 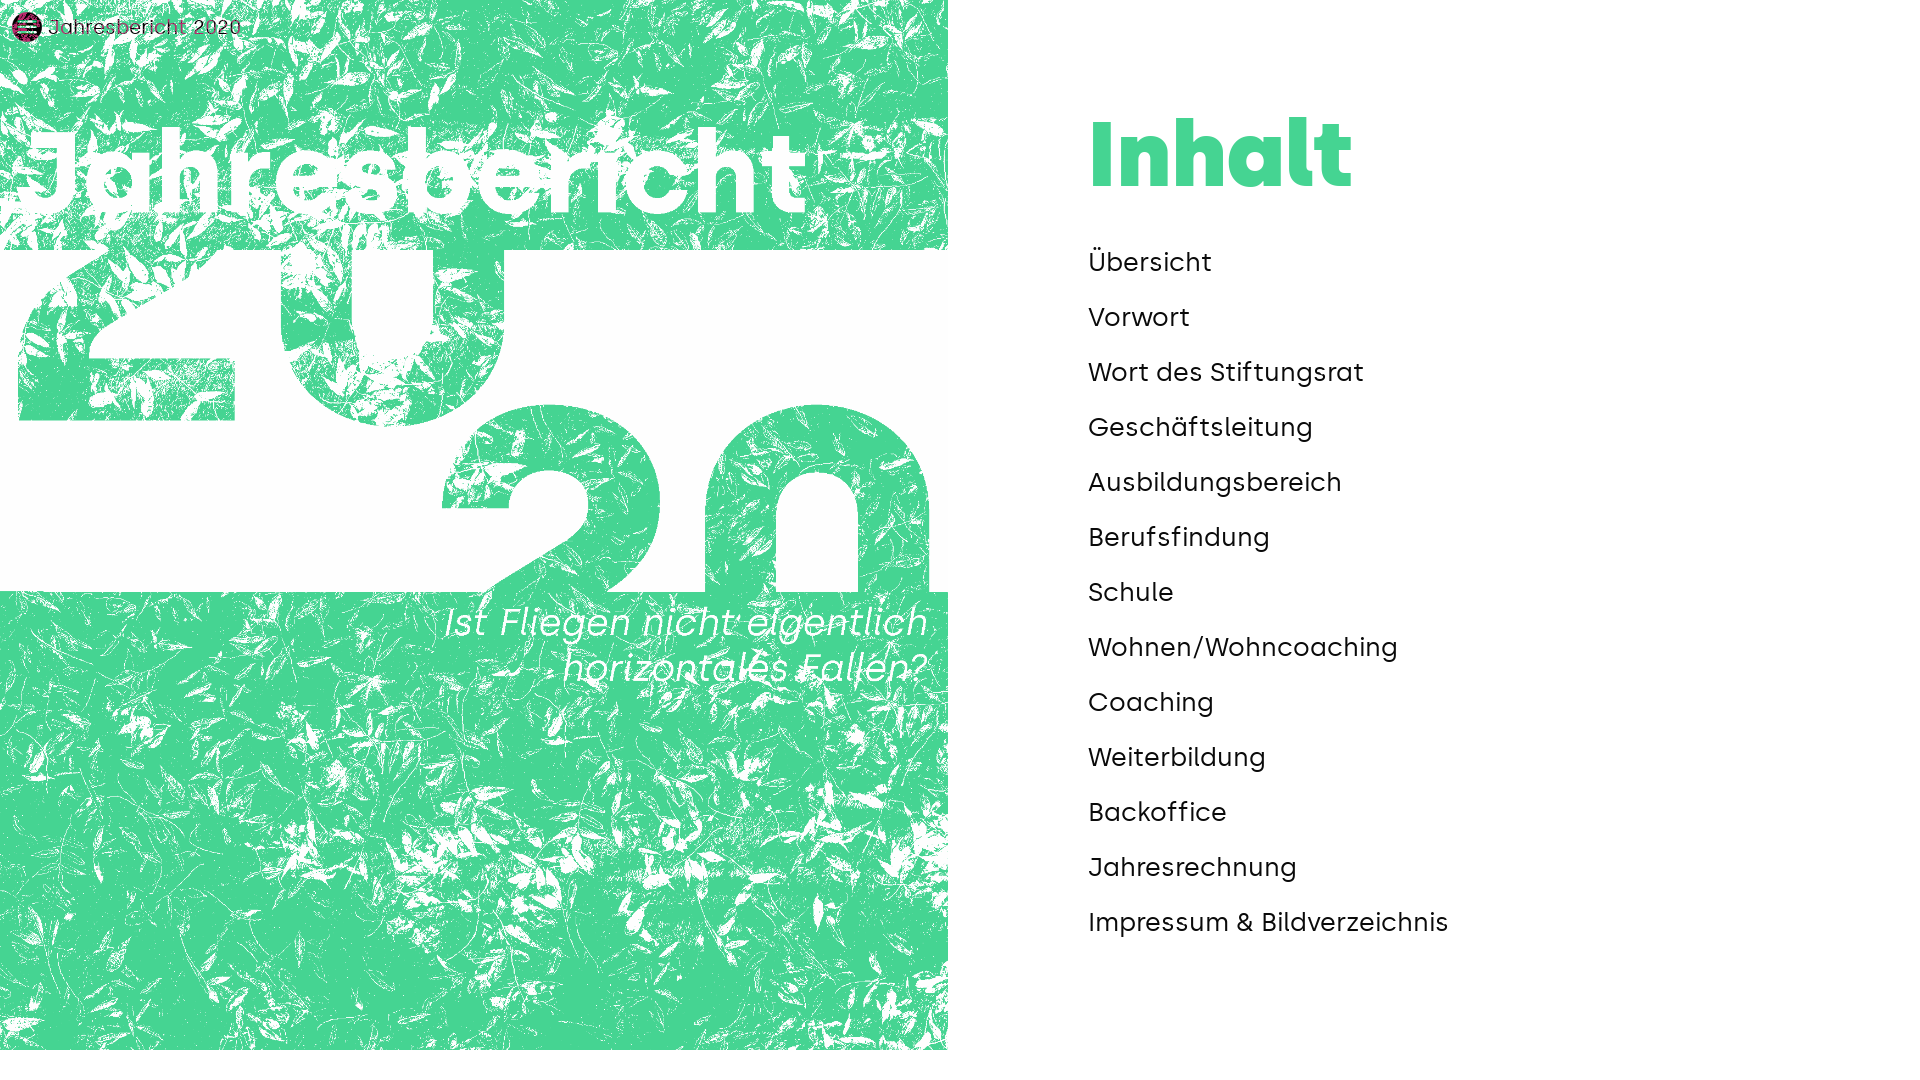 What do you see at coordinates (1428, 758) in the screenshot?
I see `Weiterbildung` at bounding box center [1428, 758].